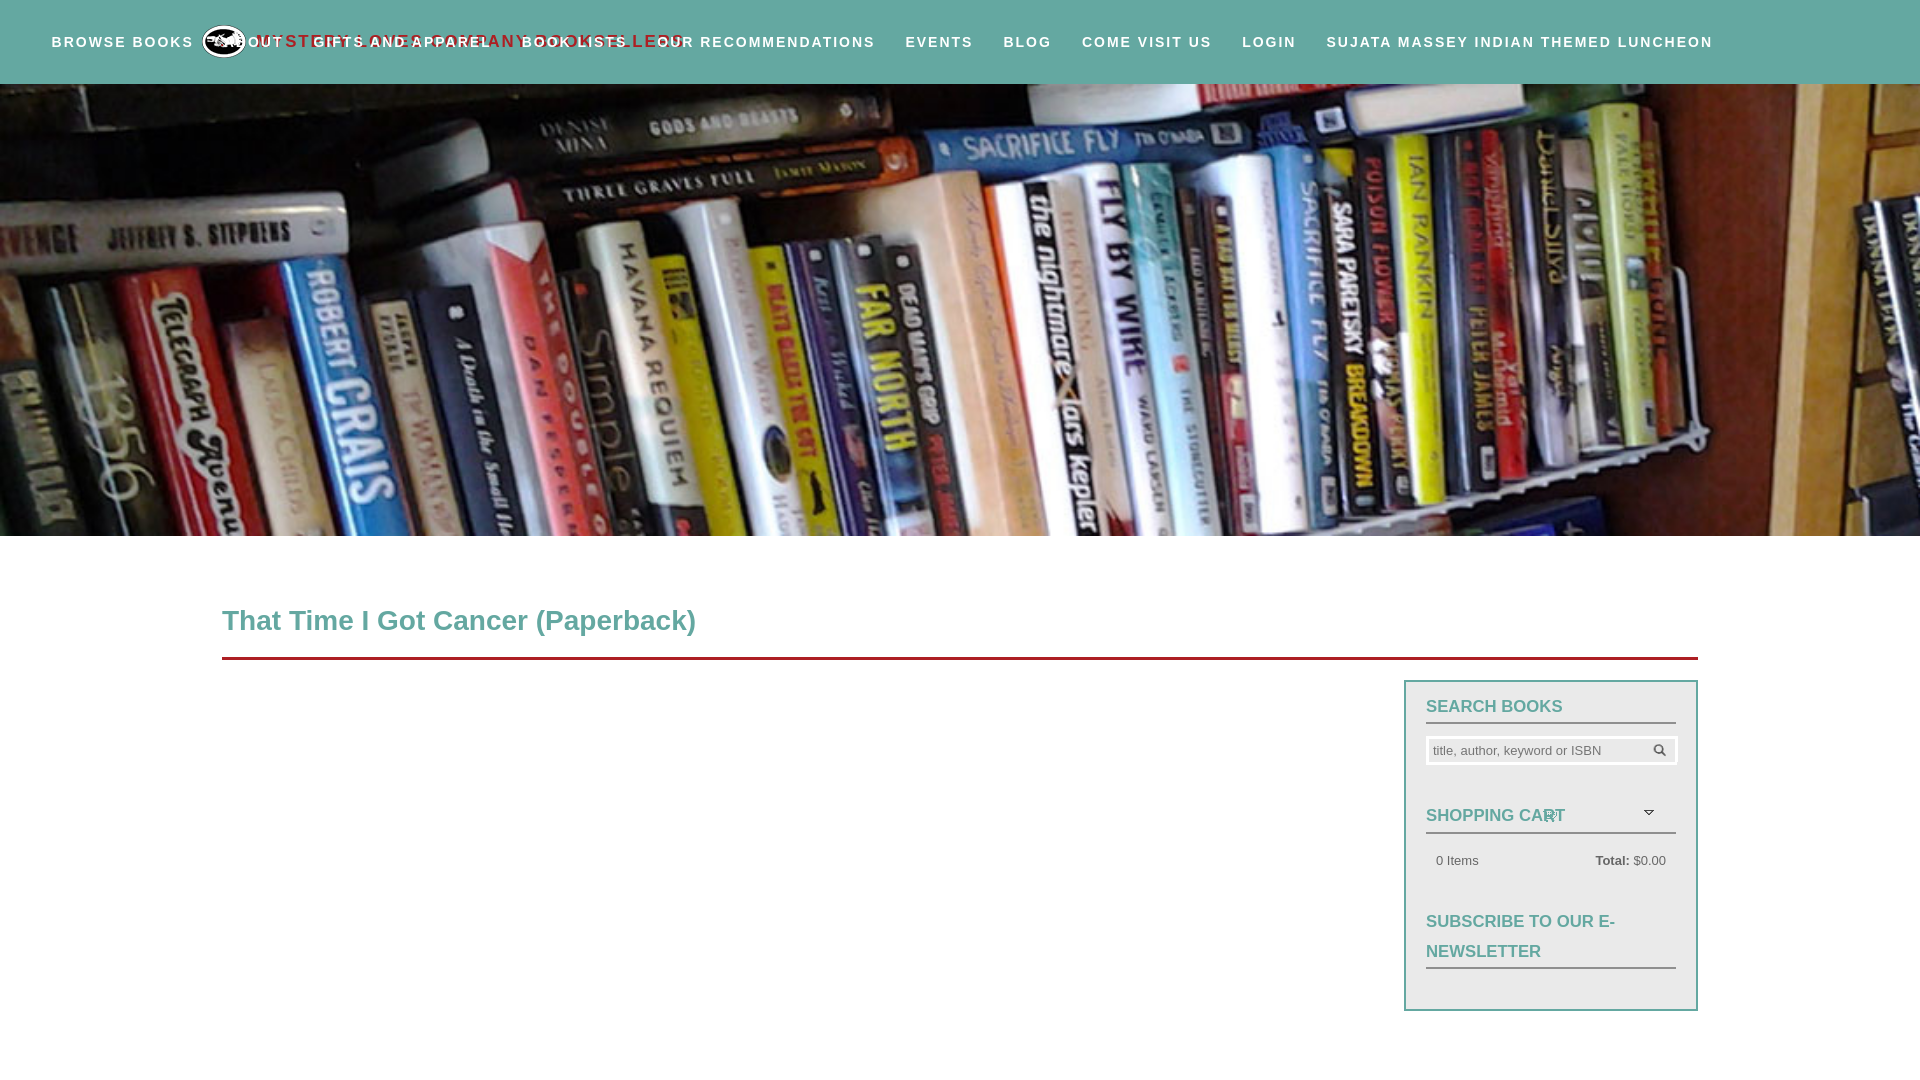 The width and height of the screenshot is (1920, 1080). What do you see at coordinates (1660, 748) in the screenshot?
I see `Search` at bounding box center [1660, 748].